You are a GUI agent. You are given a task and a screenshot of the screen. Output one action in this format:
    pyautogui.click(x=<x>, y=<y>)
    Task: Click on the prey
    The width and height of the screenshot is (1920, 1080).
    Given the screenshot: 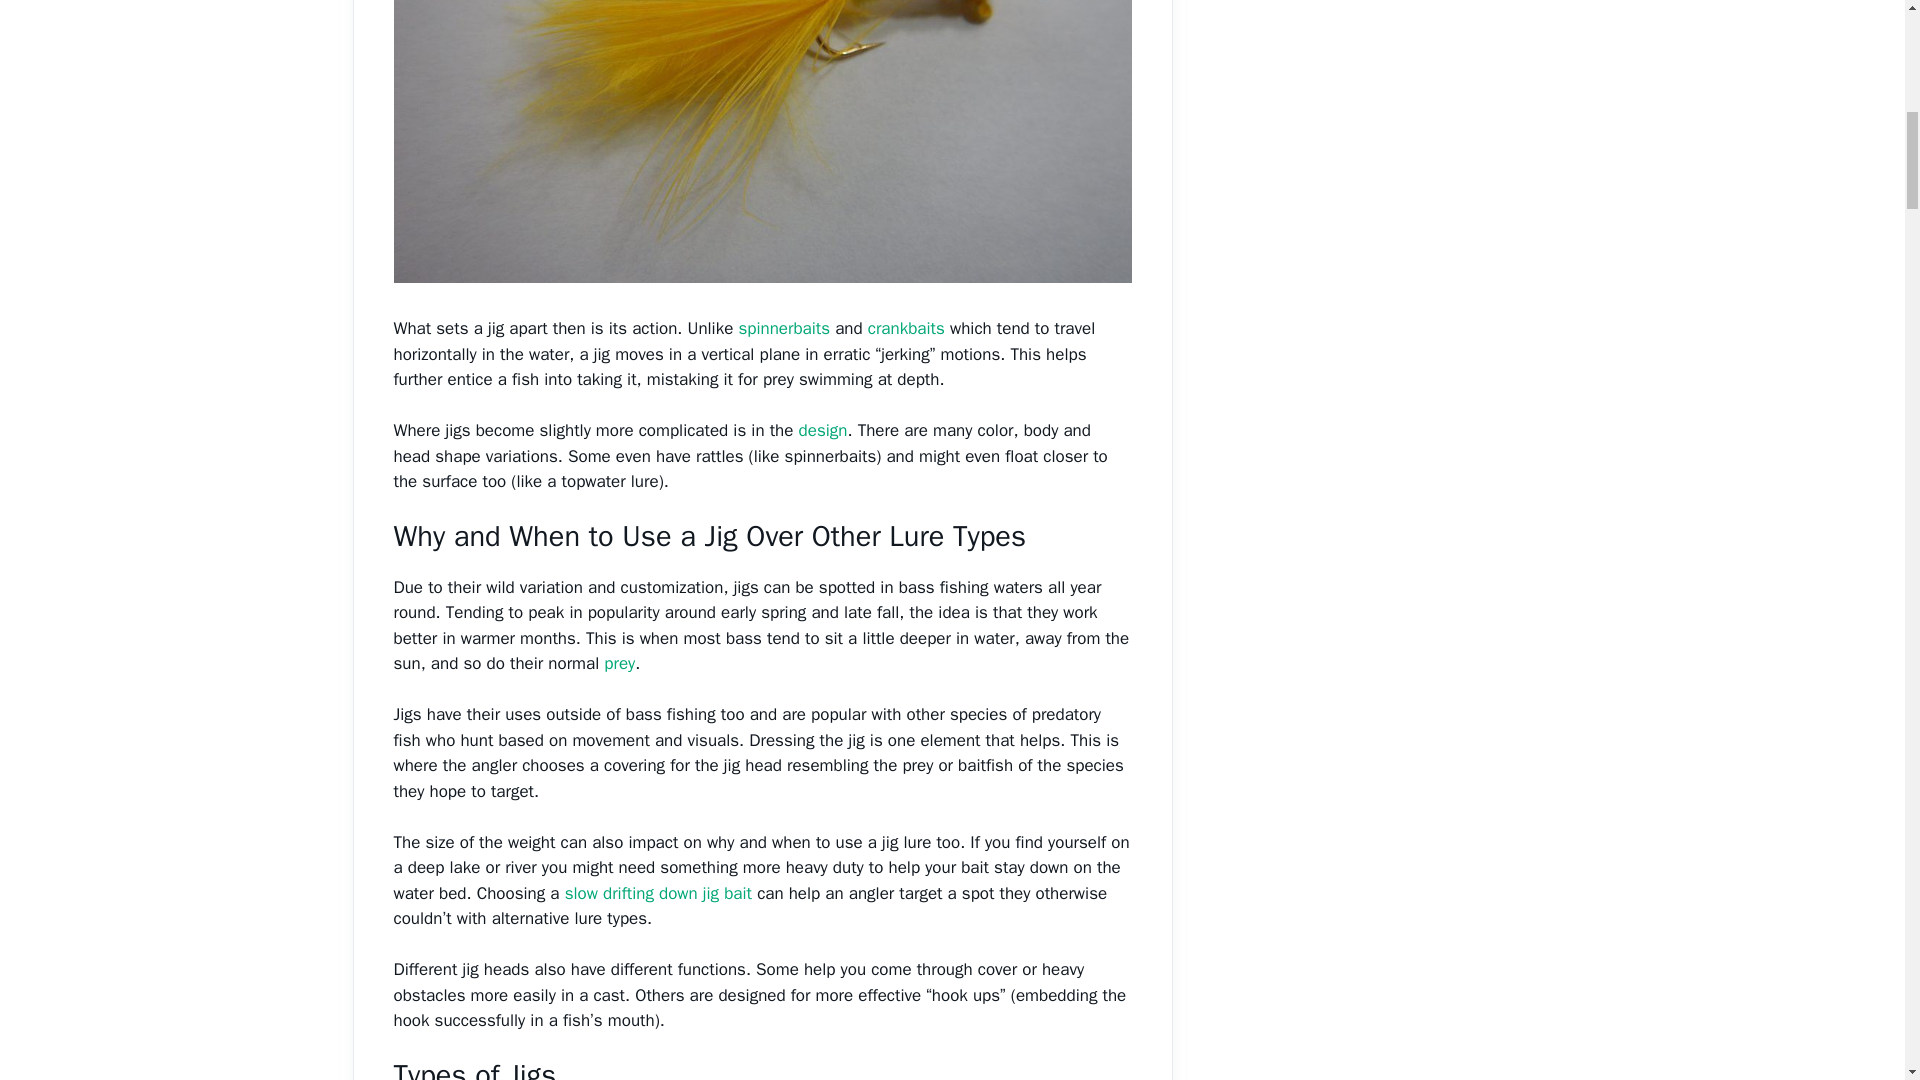 What is the action you would take?
    pyautogui.click(x=620, y=663)
    